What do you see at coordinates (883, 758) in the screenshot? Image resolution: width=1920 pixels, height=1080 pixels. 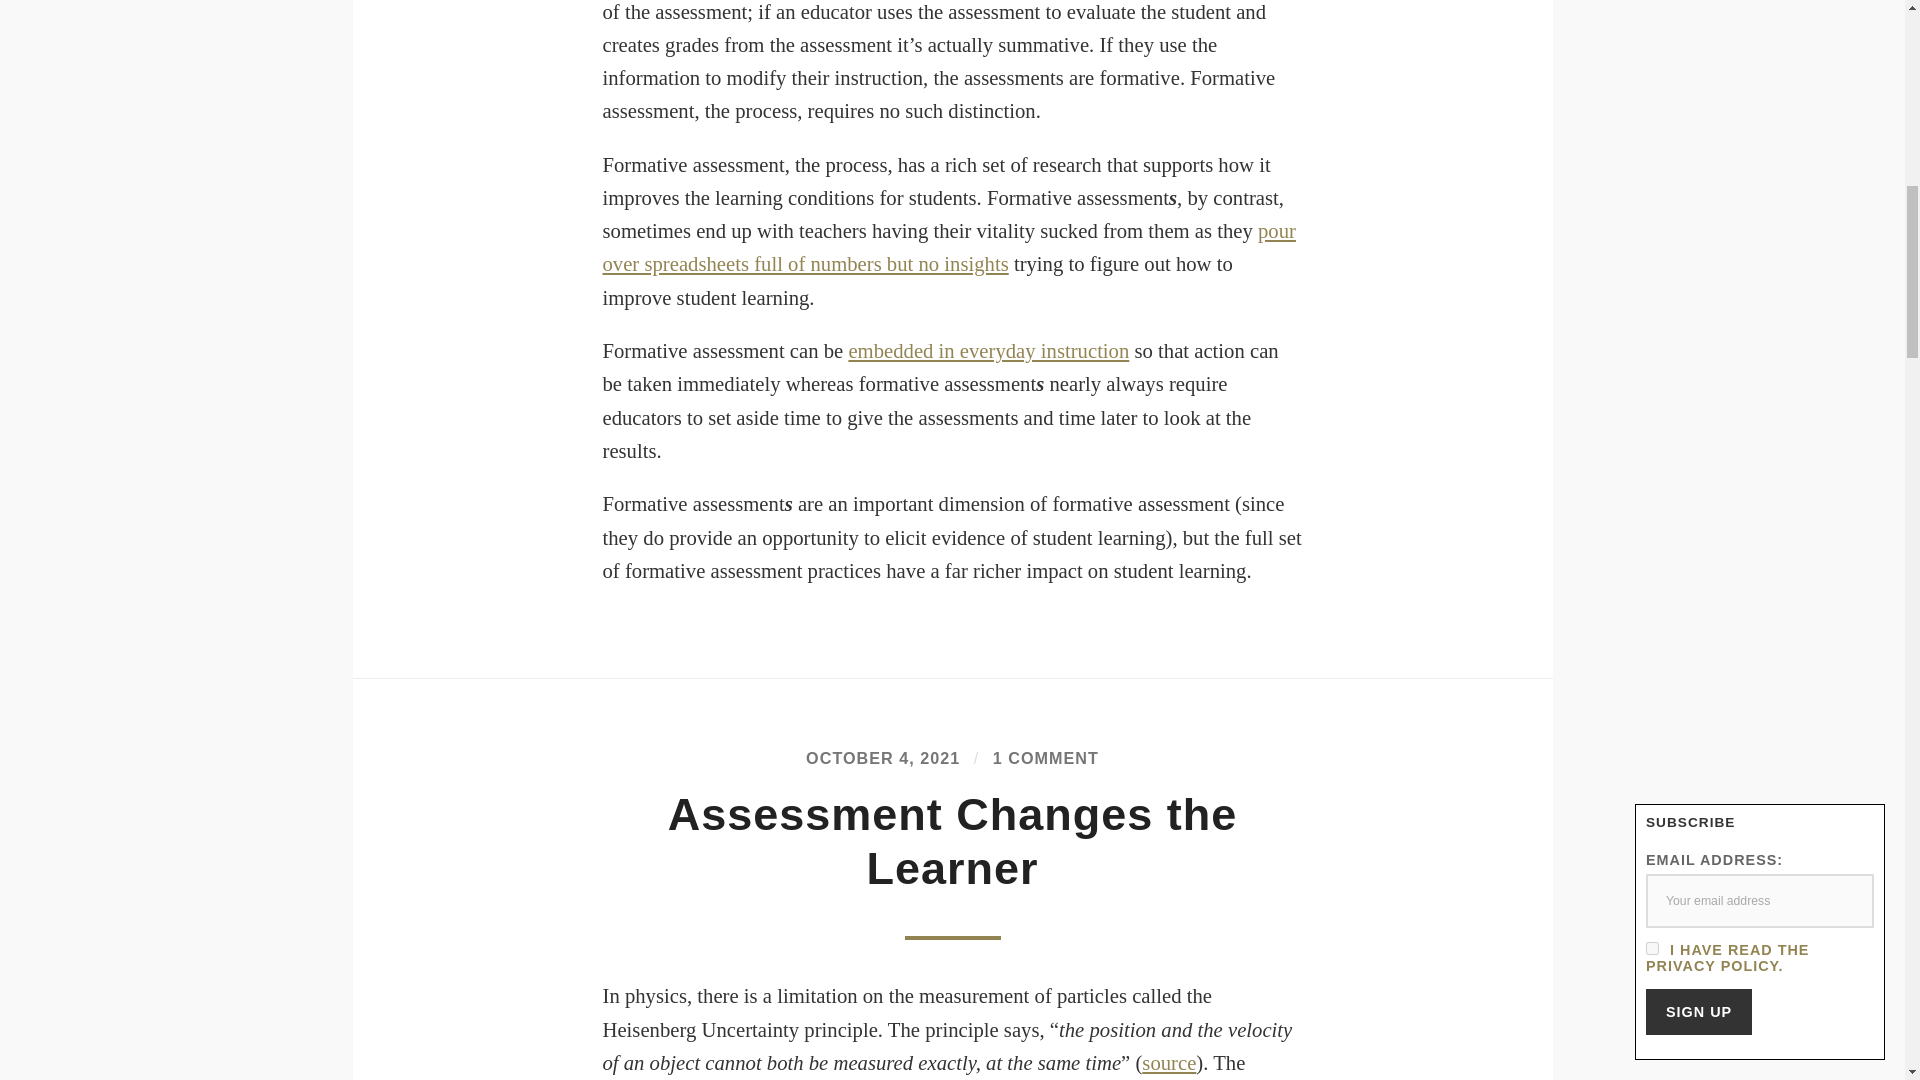 I see `OCTOBER 4, 2021` at bounding box center [883, 758].